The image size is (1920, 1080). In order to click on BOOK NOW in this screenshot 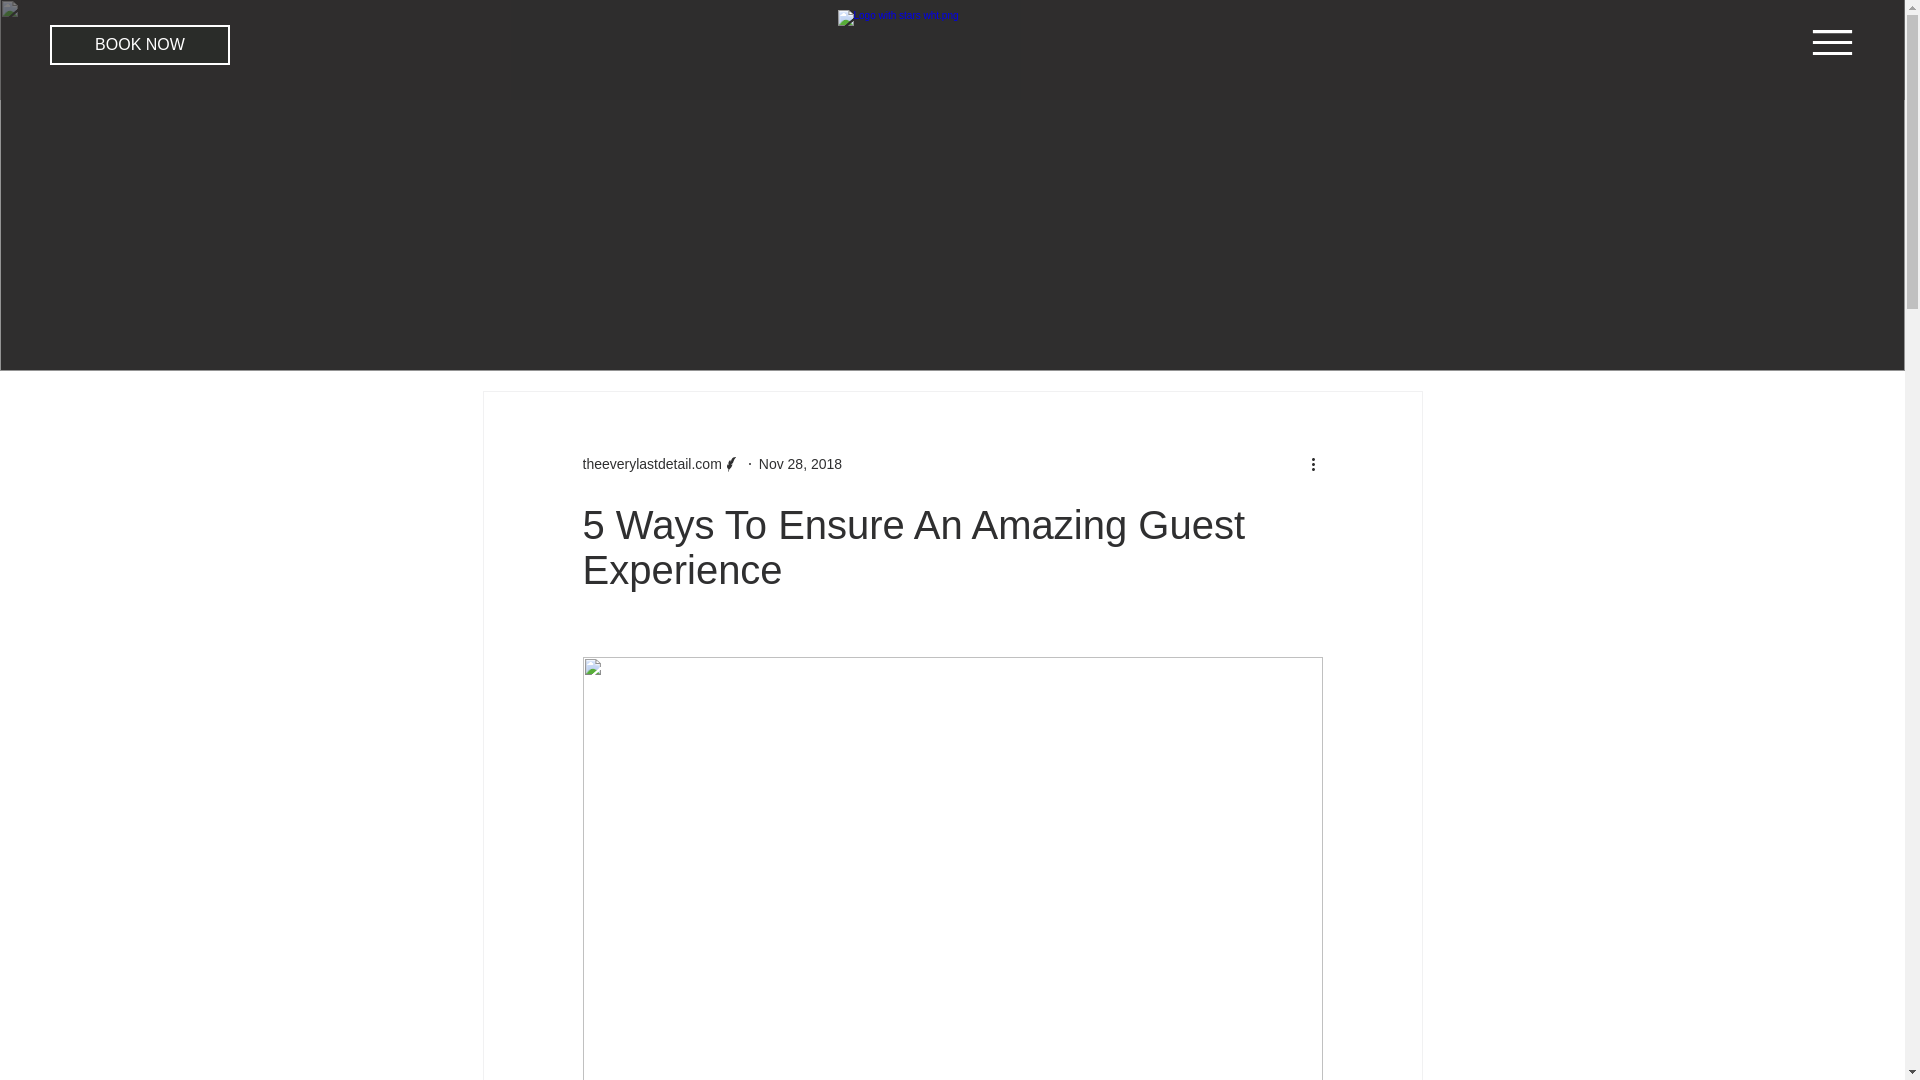, I will do `click(140, 44)`.